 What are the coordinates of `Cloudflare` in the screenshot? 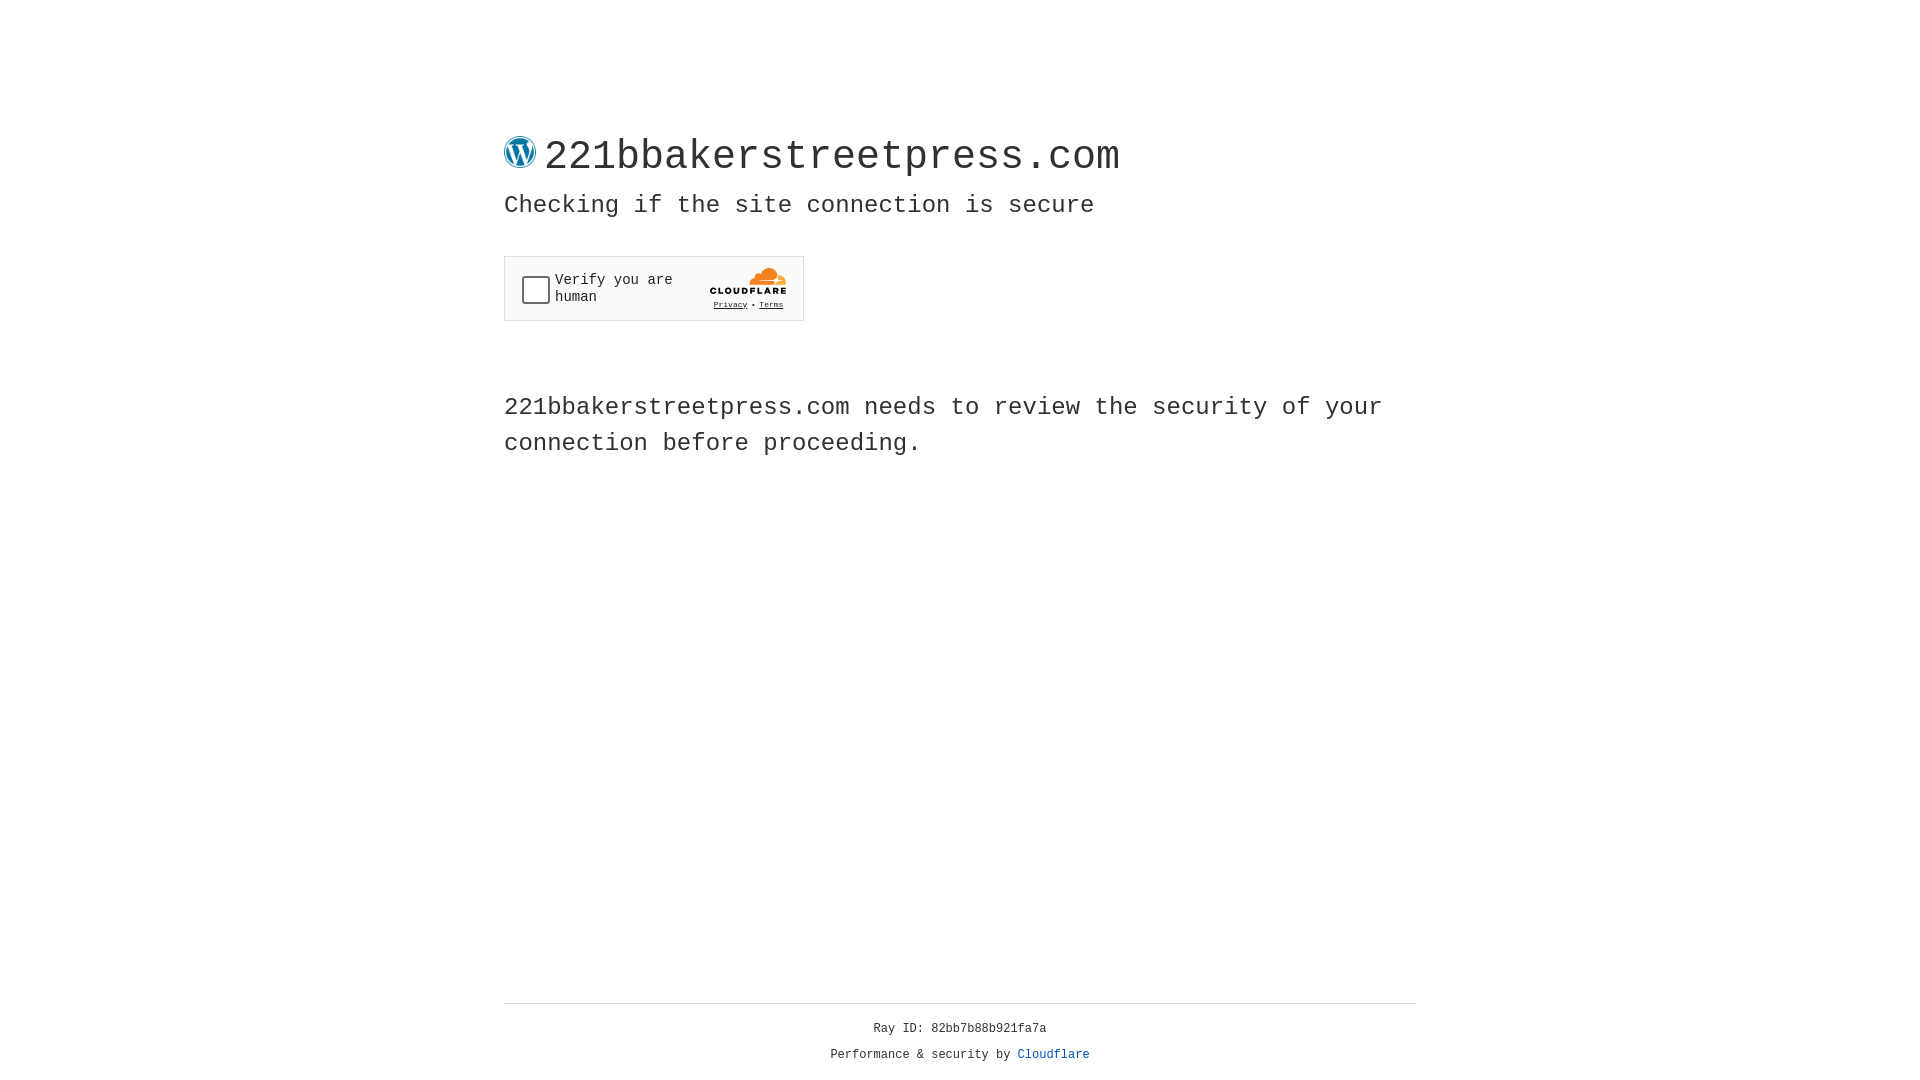 It's located at (1054, 1055).